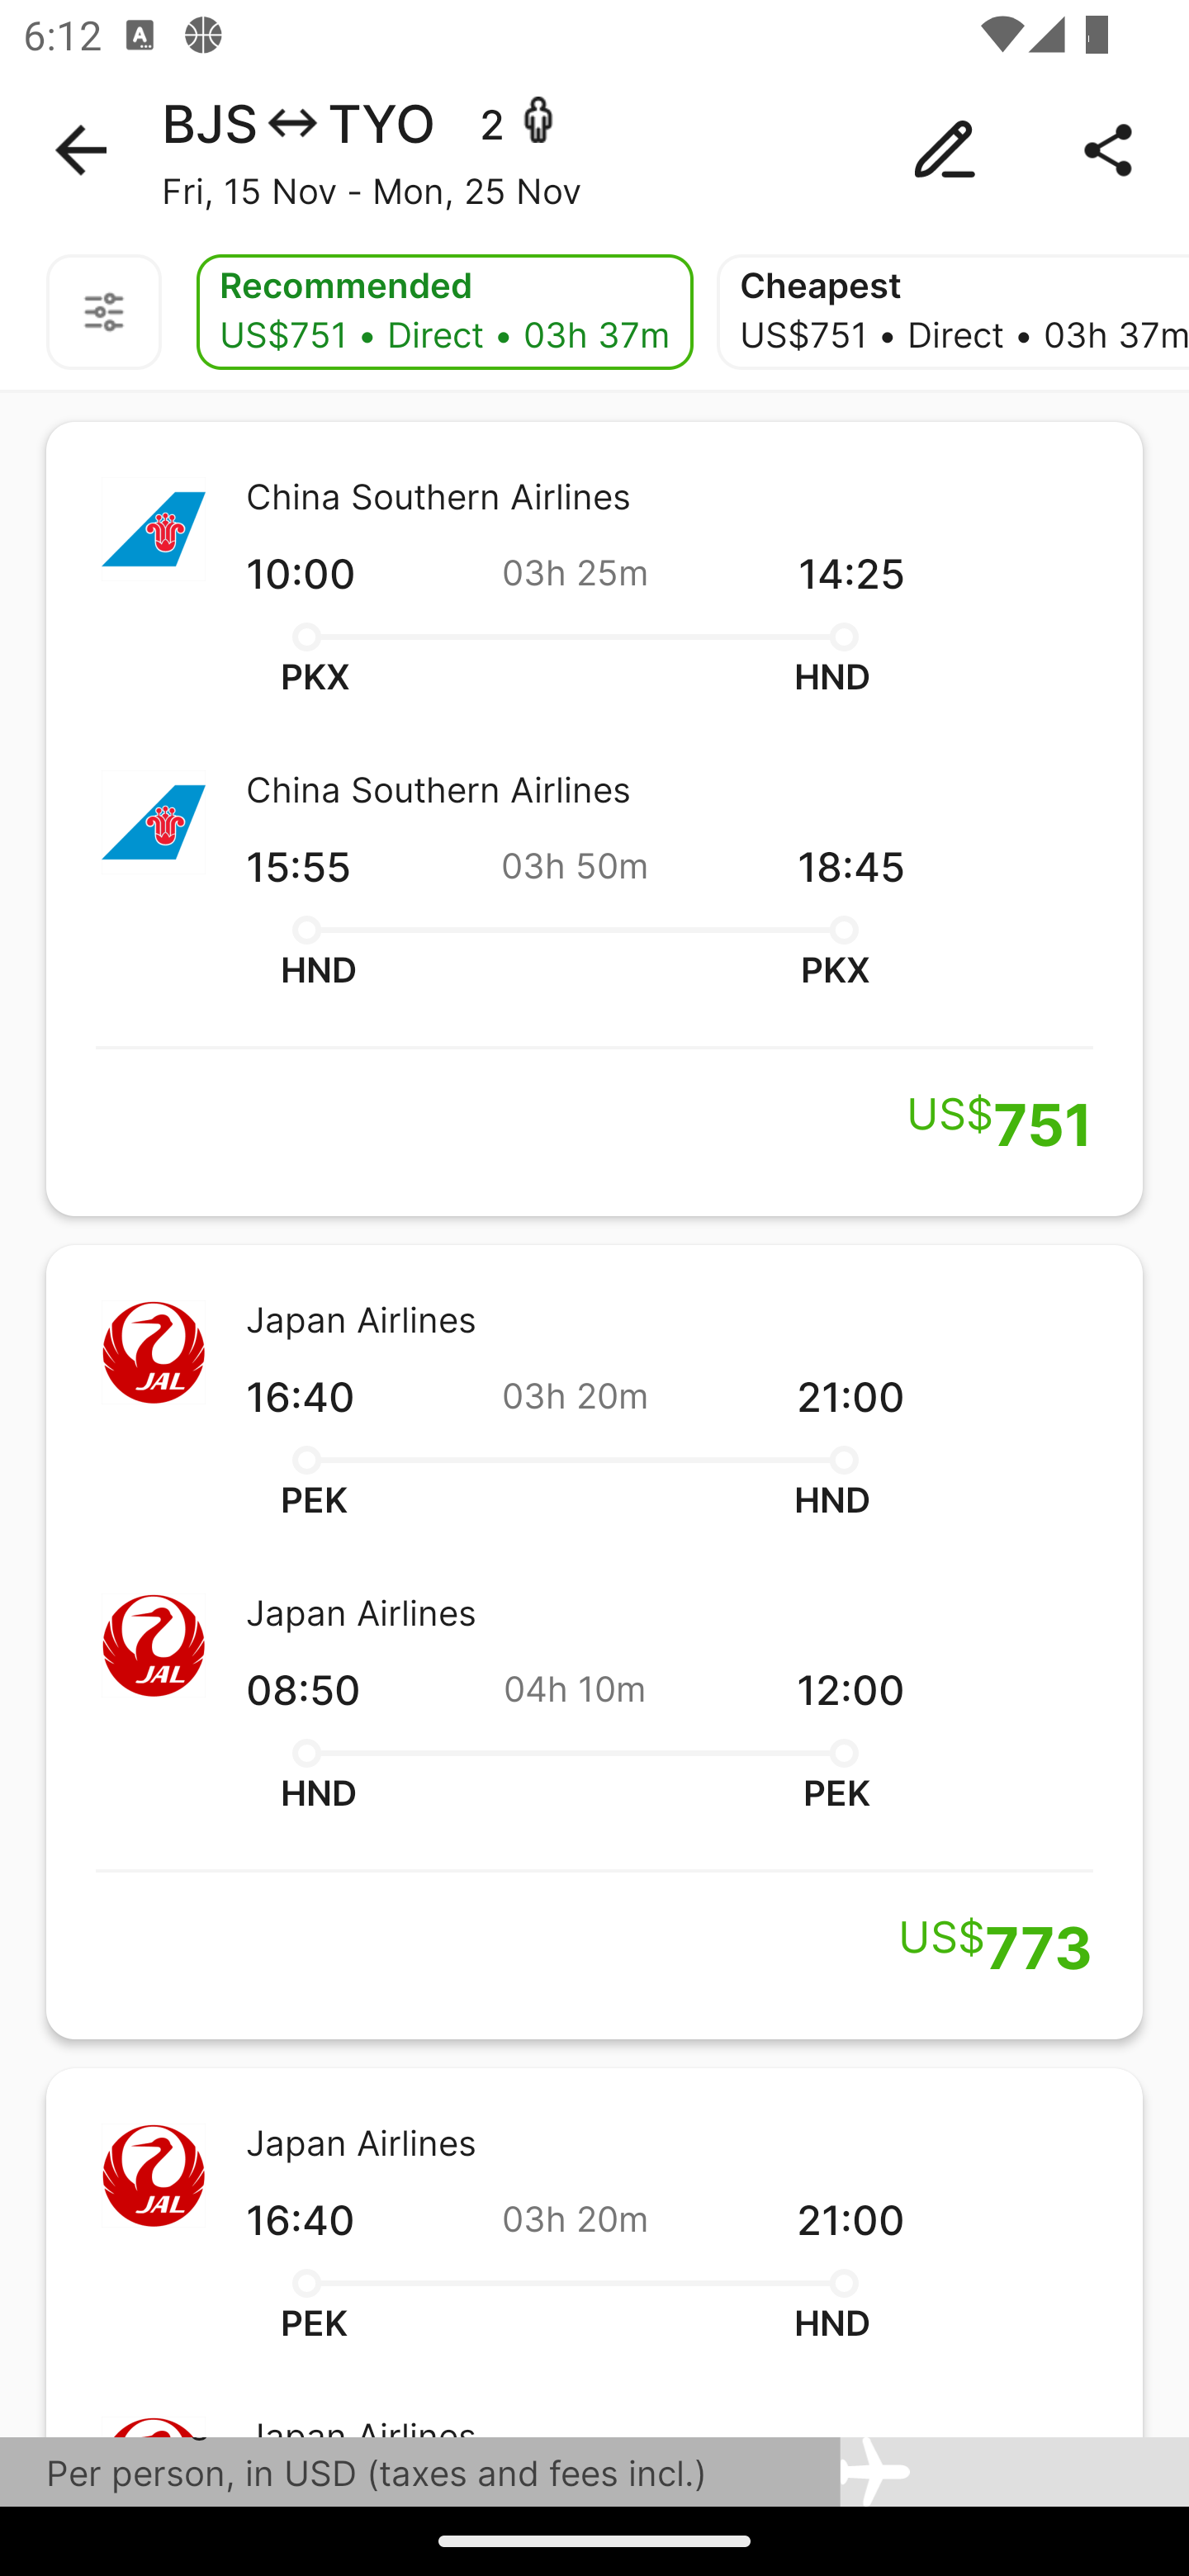 The image size is (1189, 2576). I want to click on Recommended  US$751 • Direct • 03h 37m, so click(444, 312).